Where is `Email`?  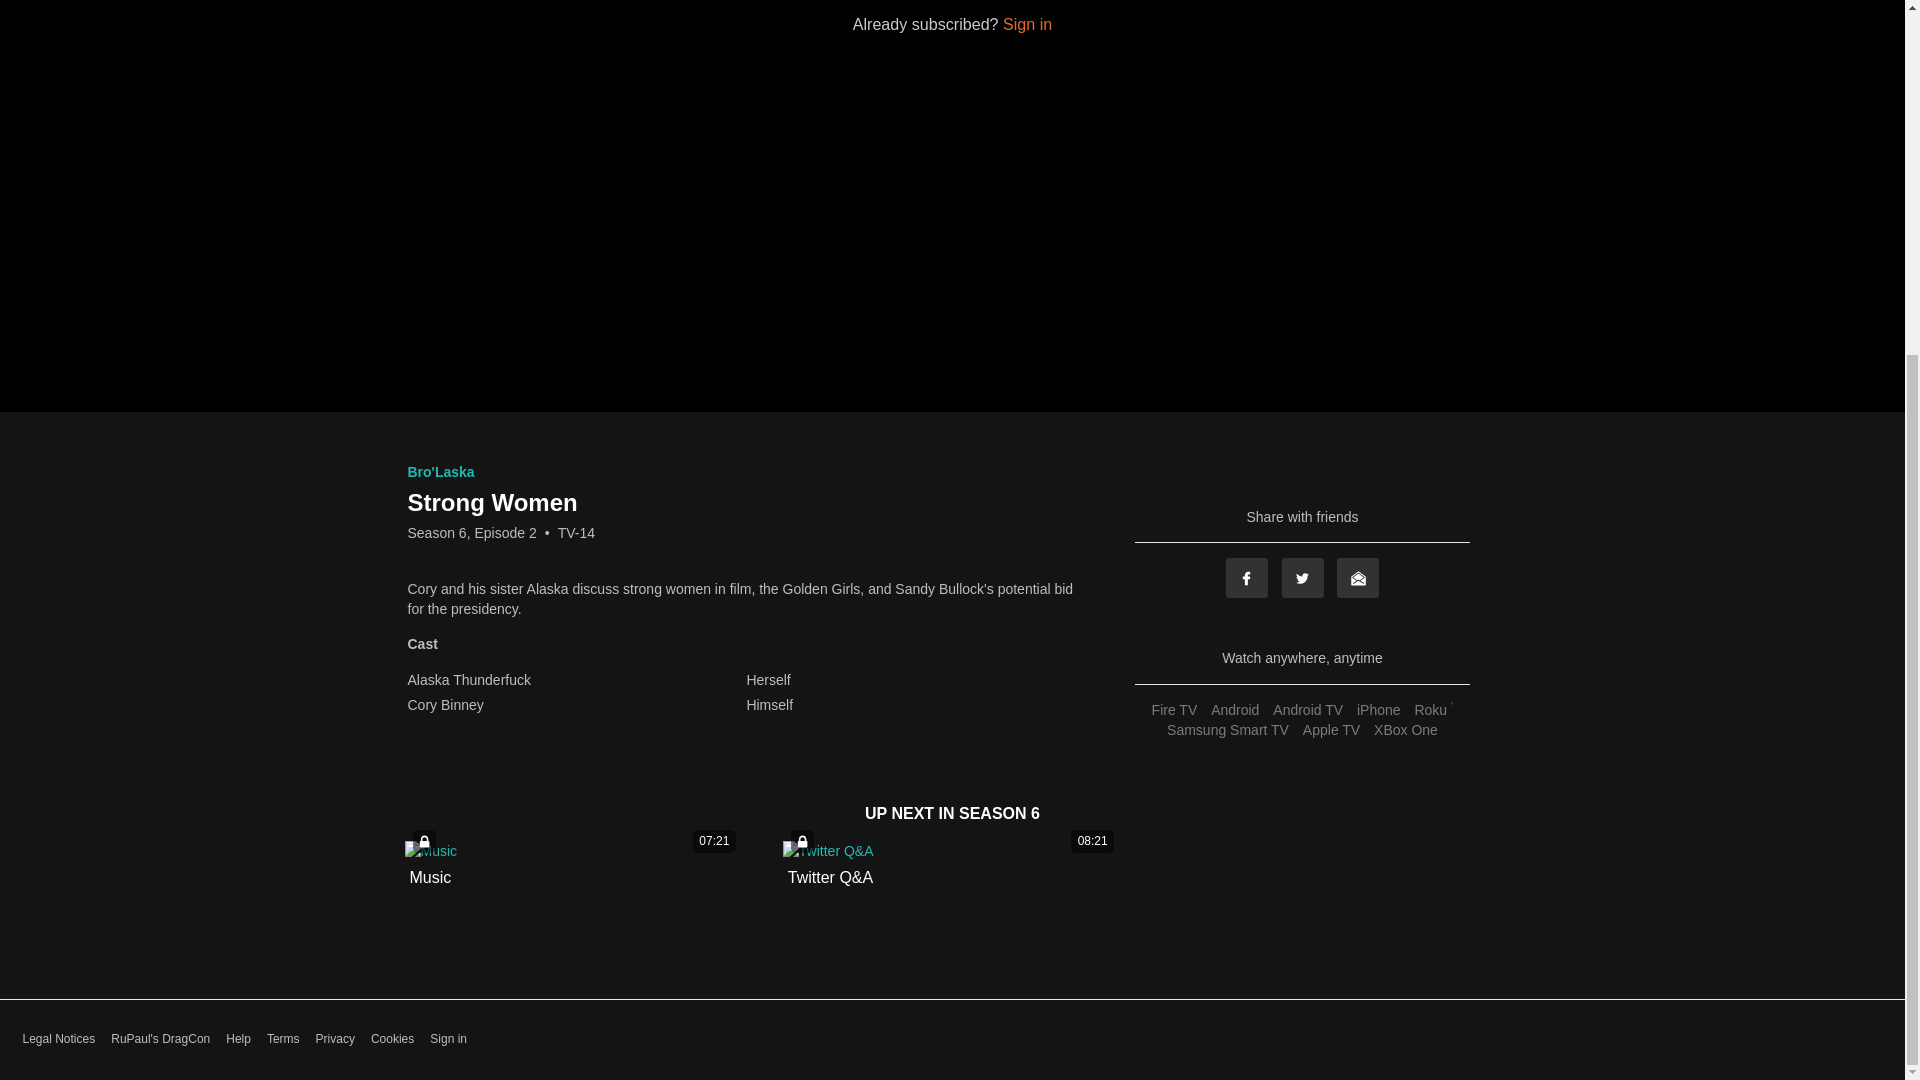 Email is located at coordinates (1357, 578).